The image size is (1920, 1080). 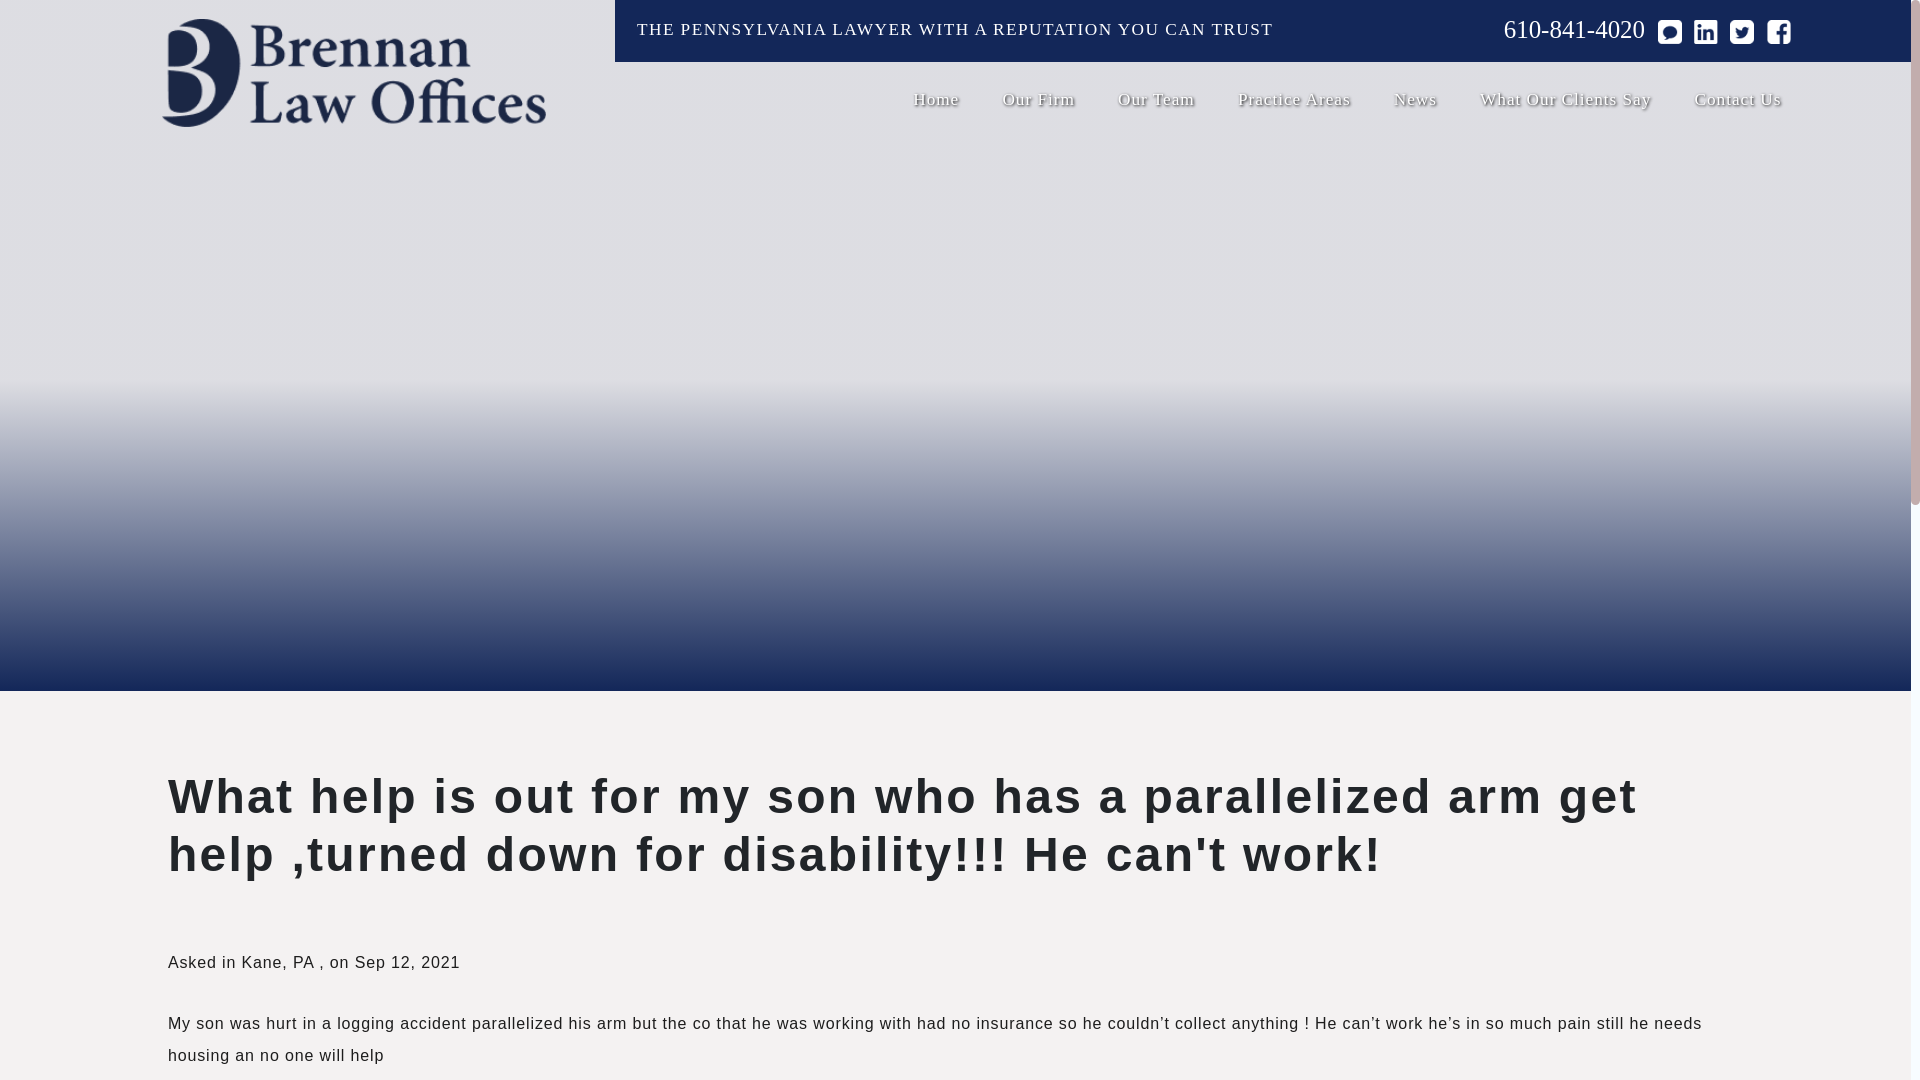 What do you see at coordinates (1294, 100) in the screenshot?
I see `Practice Areas` at bounding box center [1294, 100].